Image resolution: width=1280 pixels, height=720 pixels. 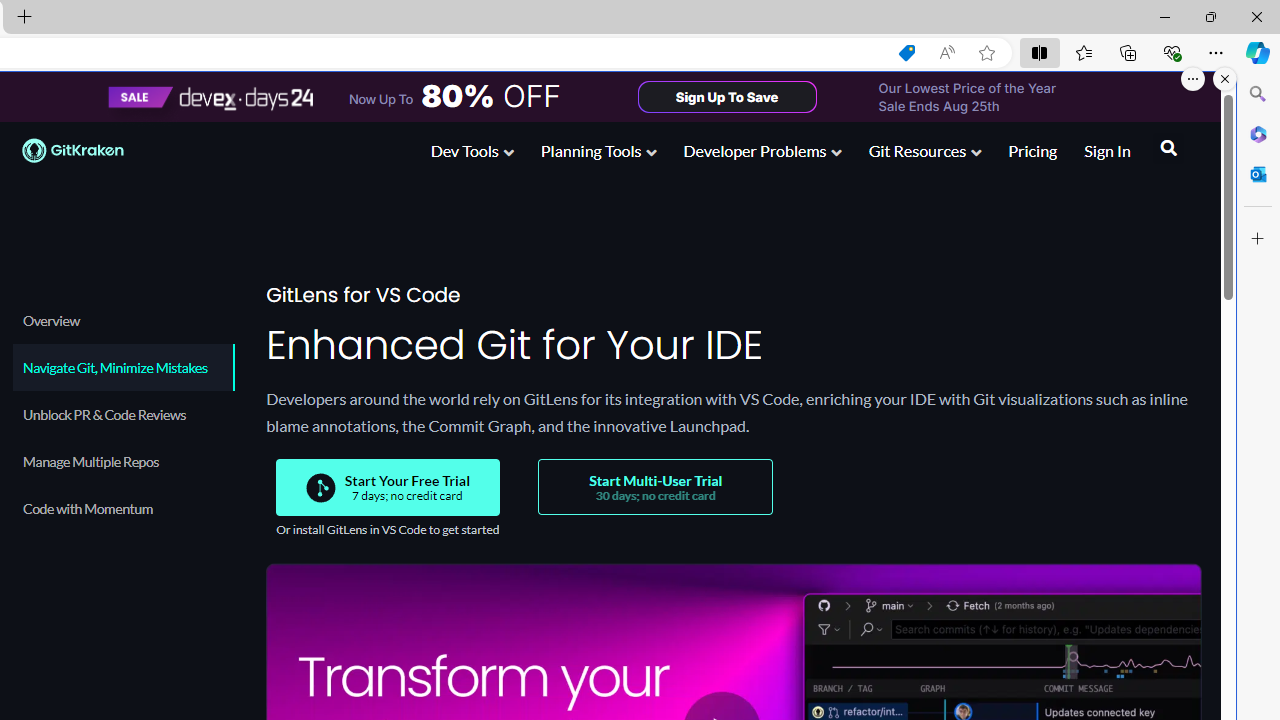 I want to click on More options., so click(x=1193, y=79).